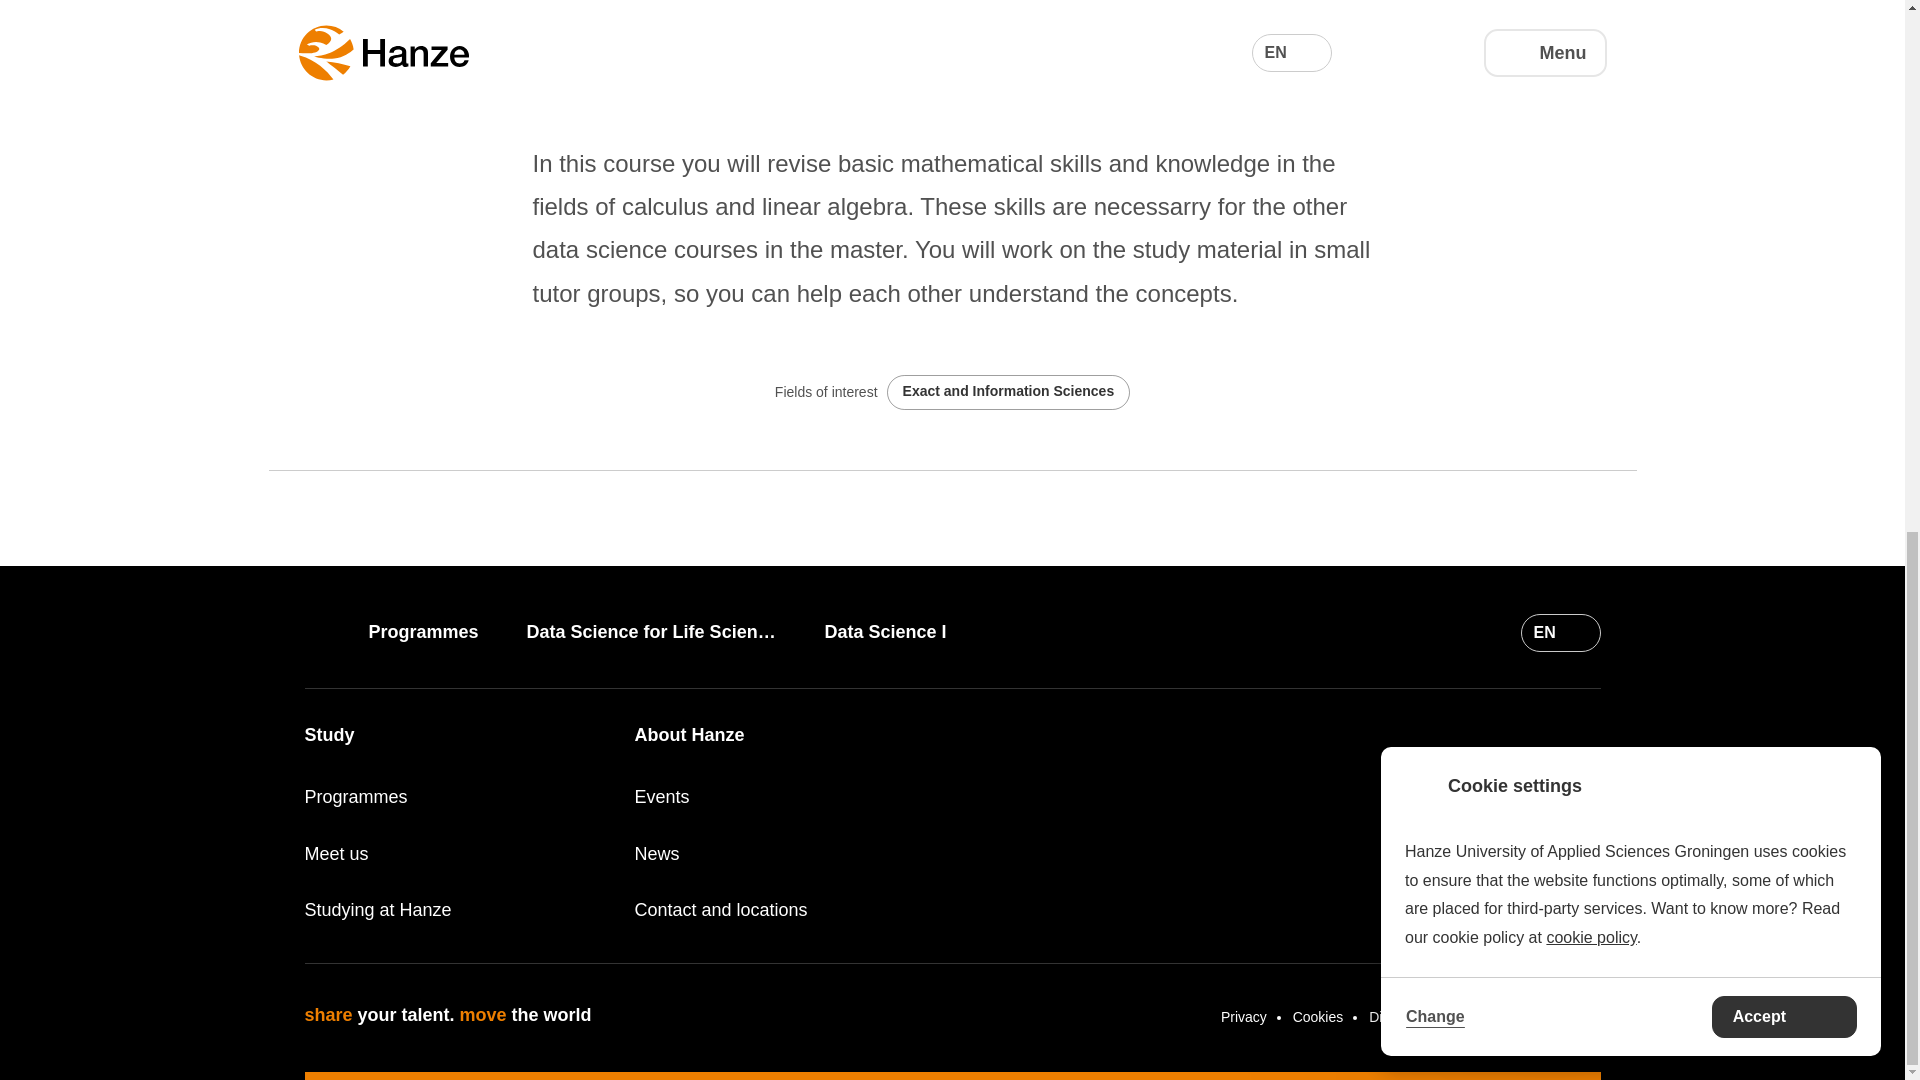  Describe the element at coordinates (456, 854) in the screenshot. I see `Meet us` at that location.